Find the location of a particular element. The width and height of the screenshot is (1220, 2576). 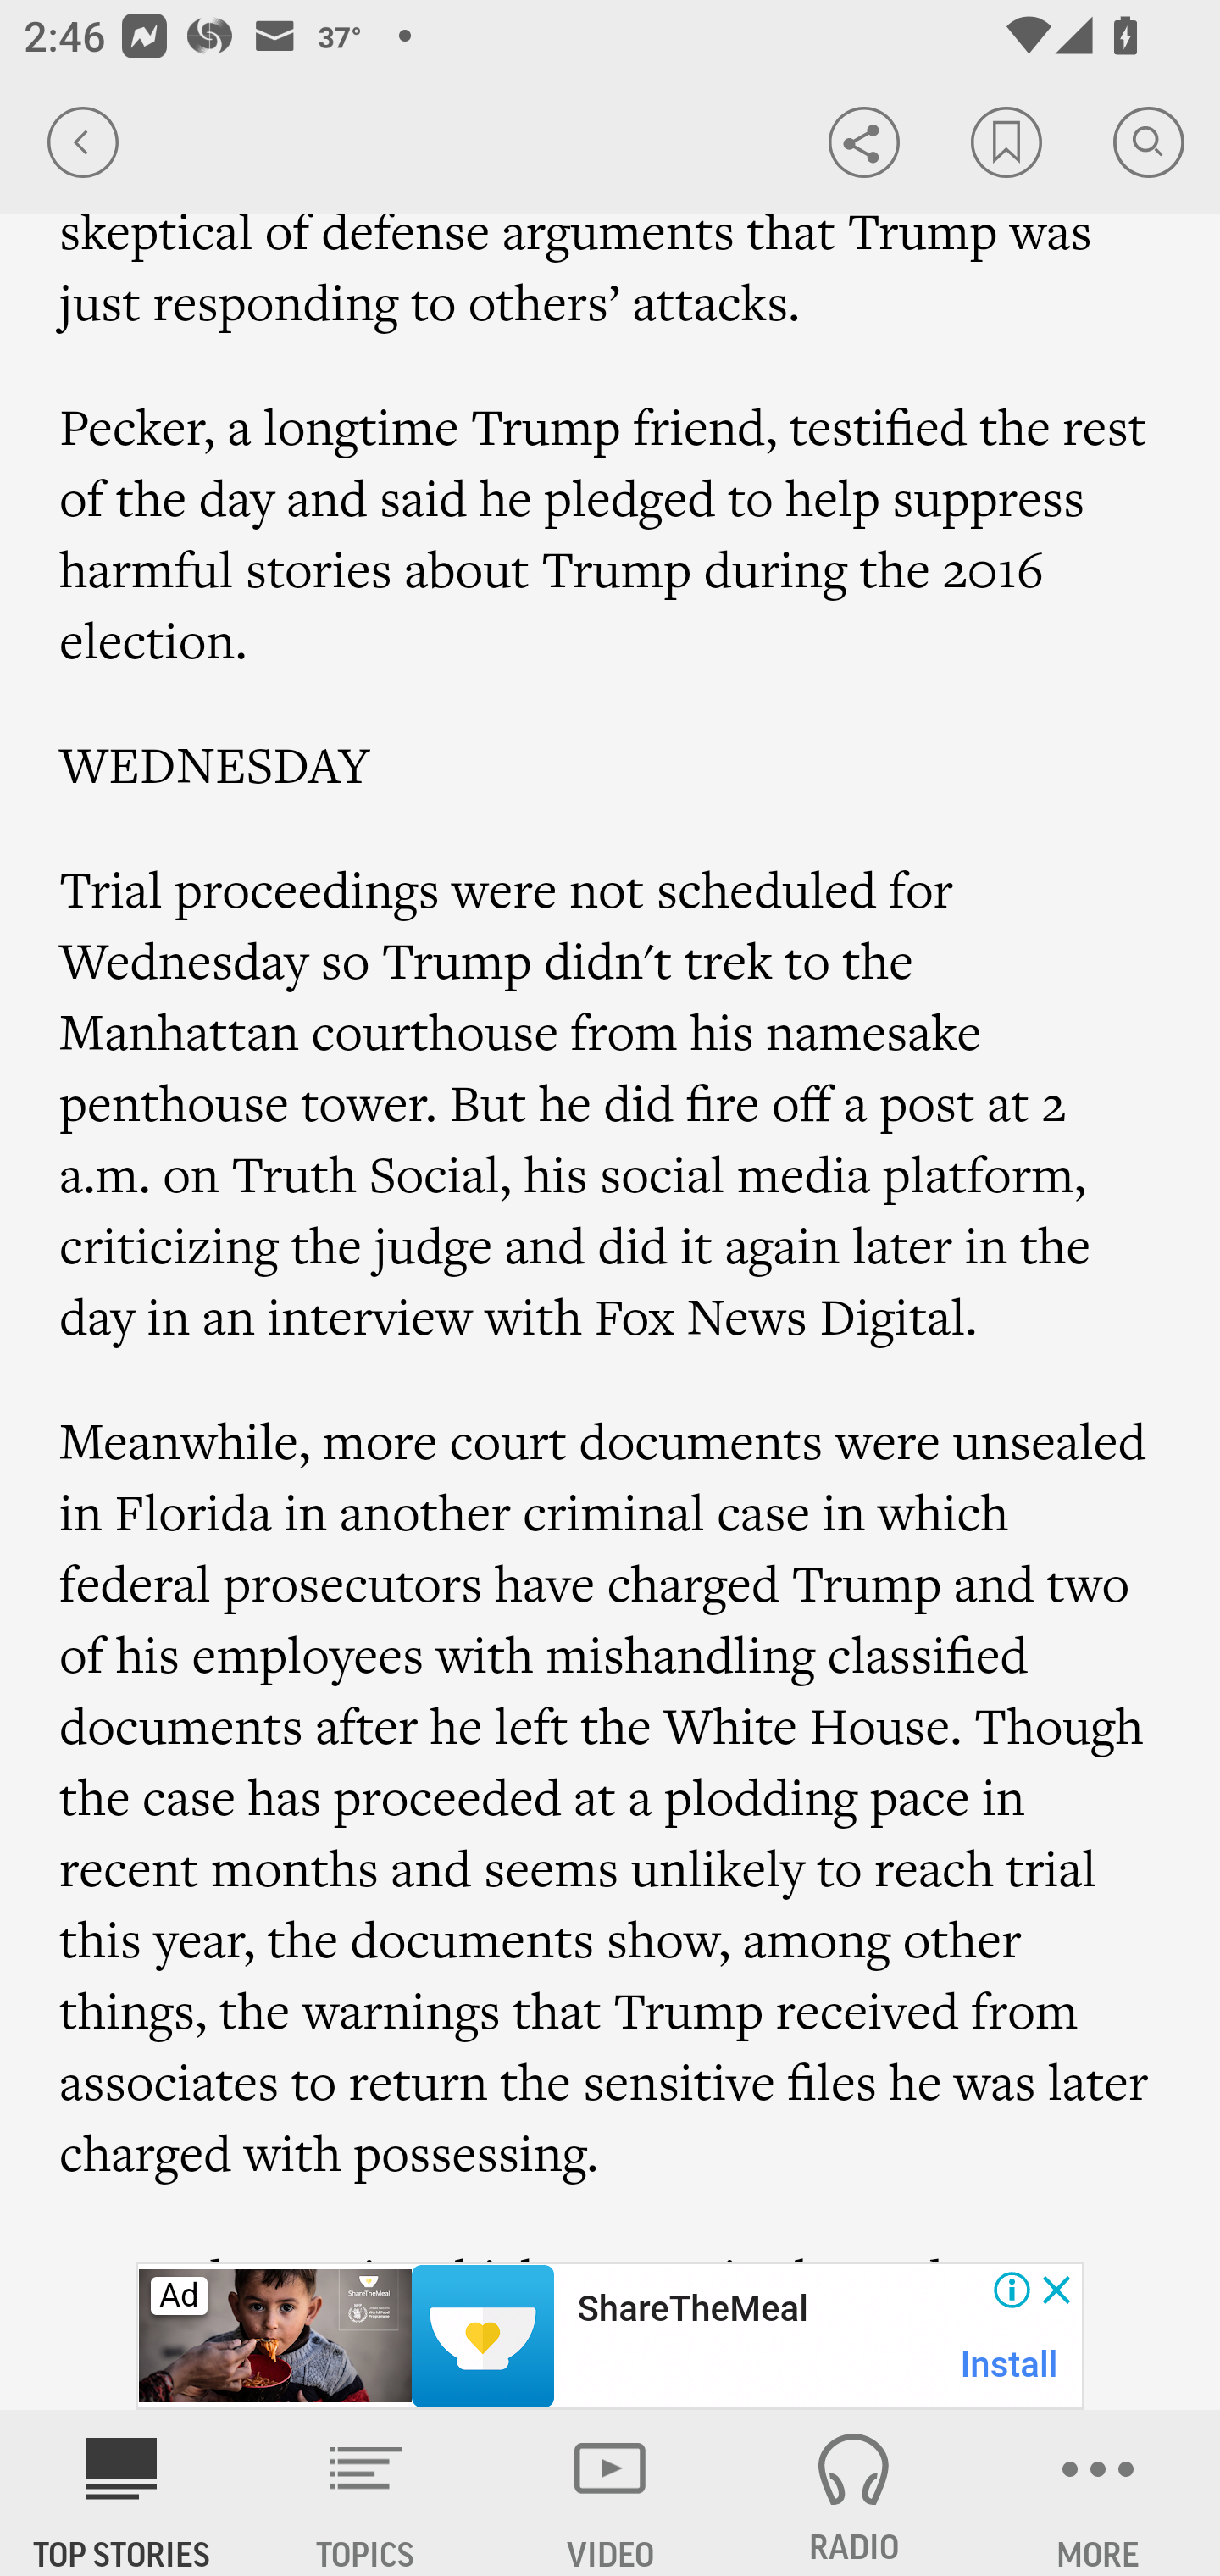

Install is located at coordinates (1010, 2364).